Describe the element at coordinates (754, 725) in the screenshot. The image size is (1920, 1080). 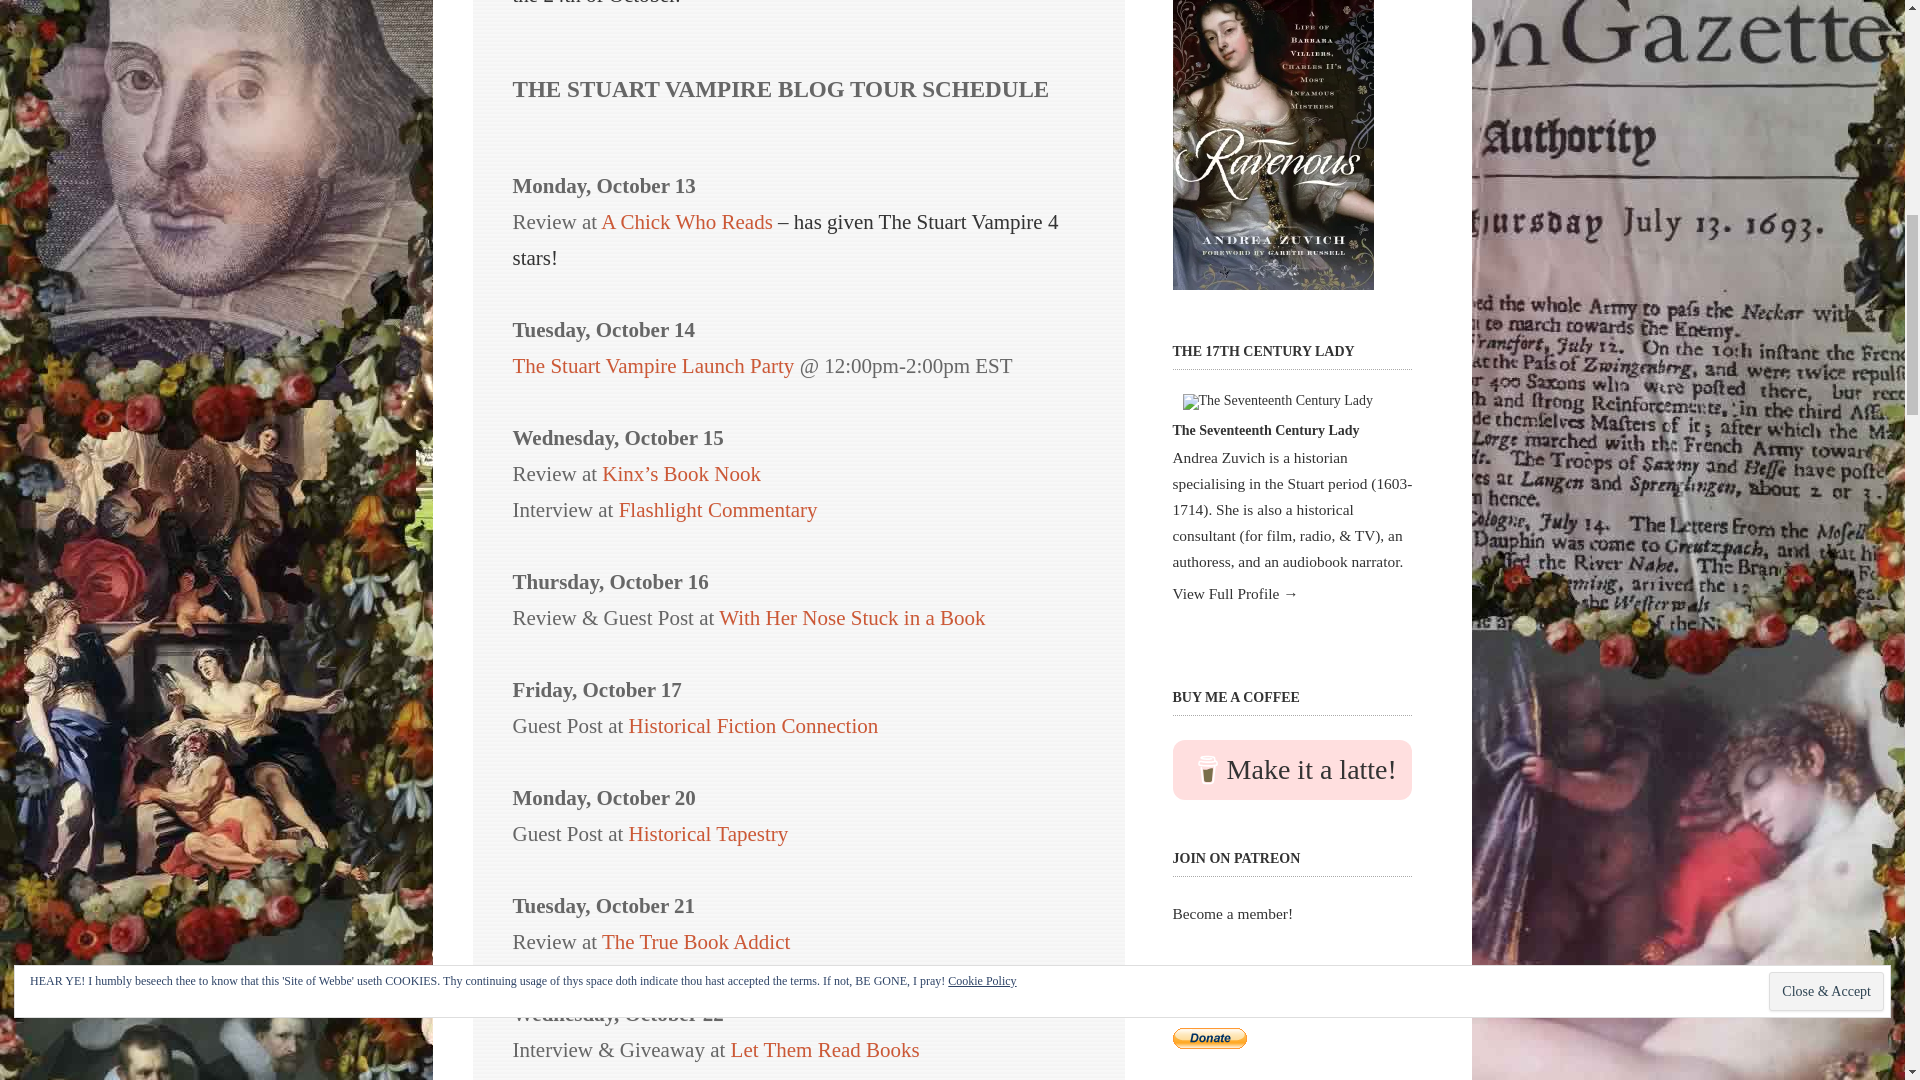
I see `Historical Fiction Connection` at that location.